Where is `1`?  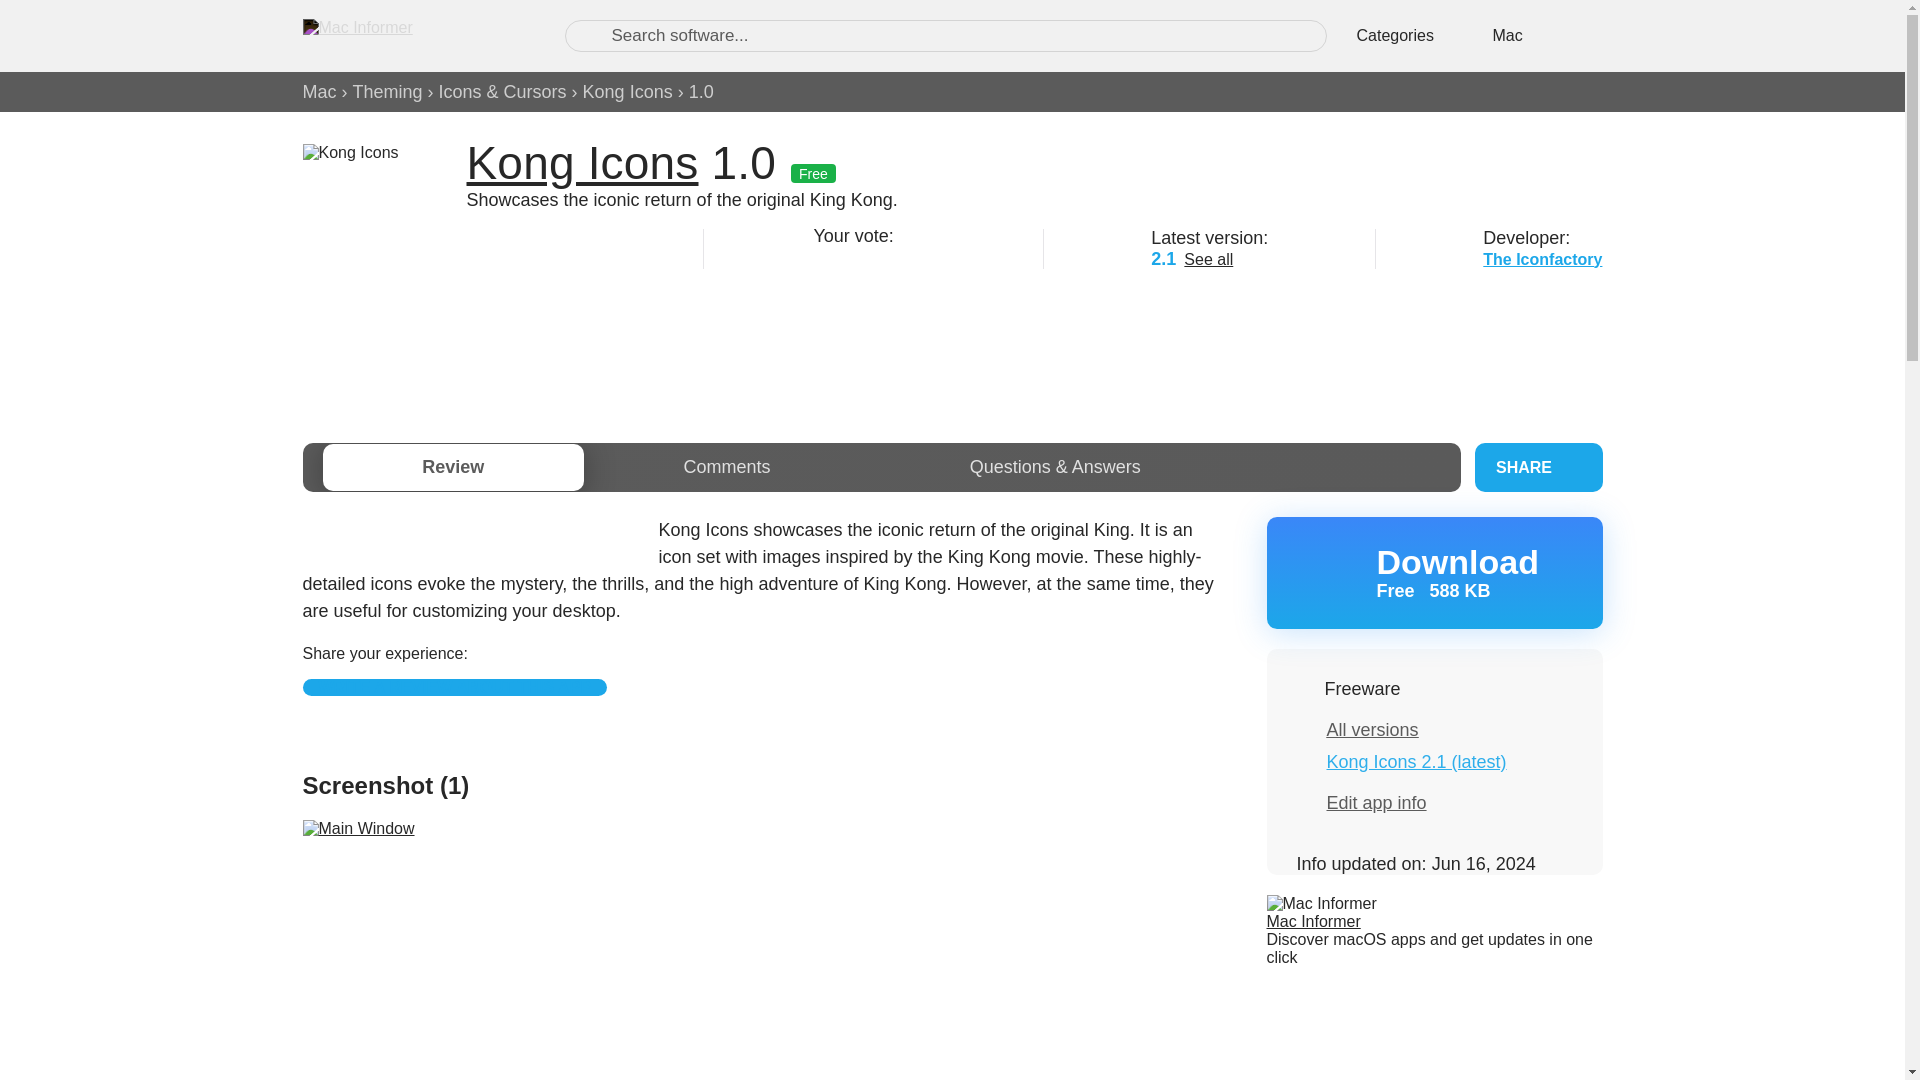
1 is located at coordinates (1542, 258).